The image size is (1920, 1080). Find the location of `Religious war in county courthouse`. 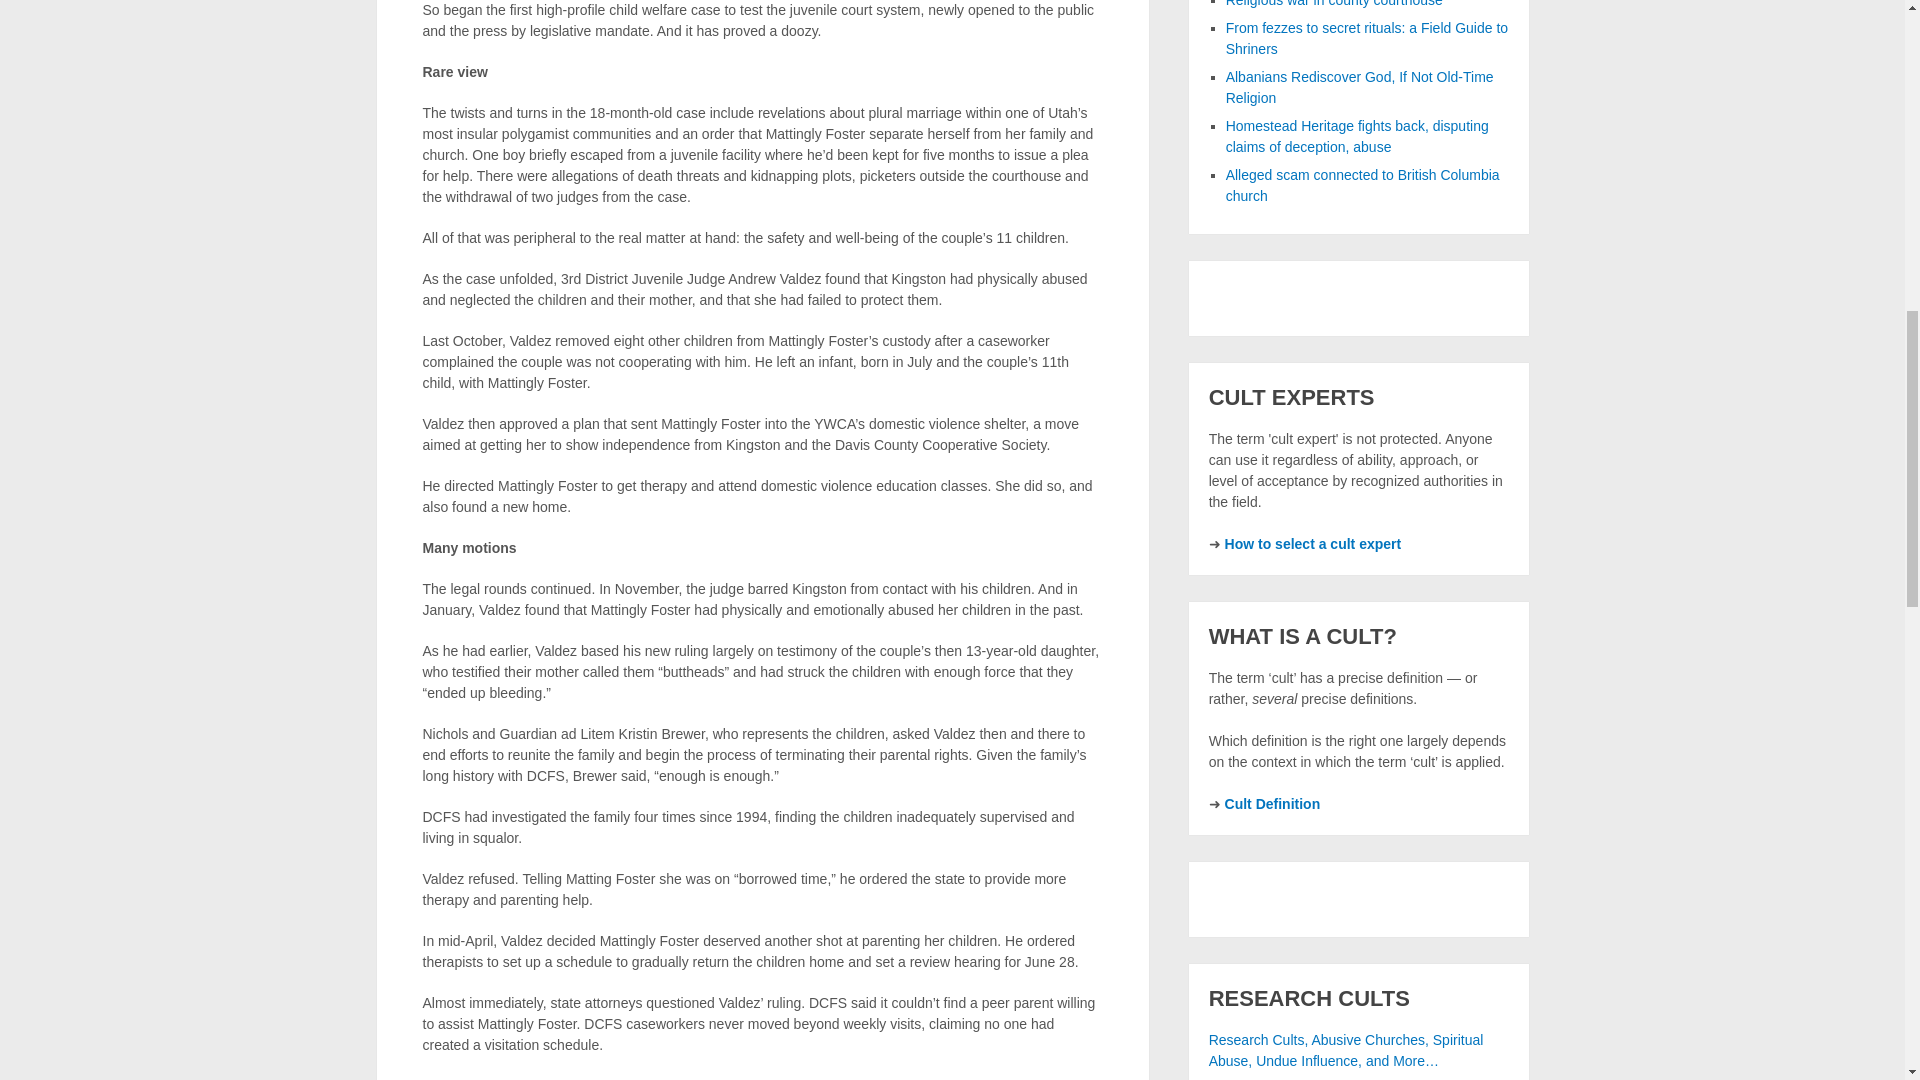

Religious war in county courthouse is located at coordinates (1334, 4).